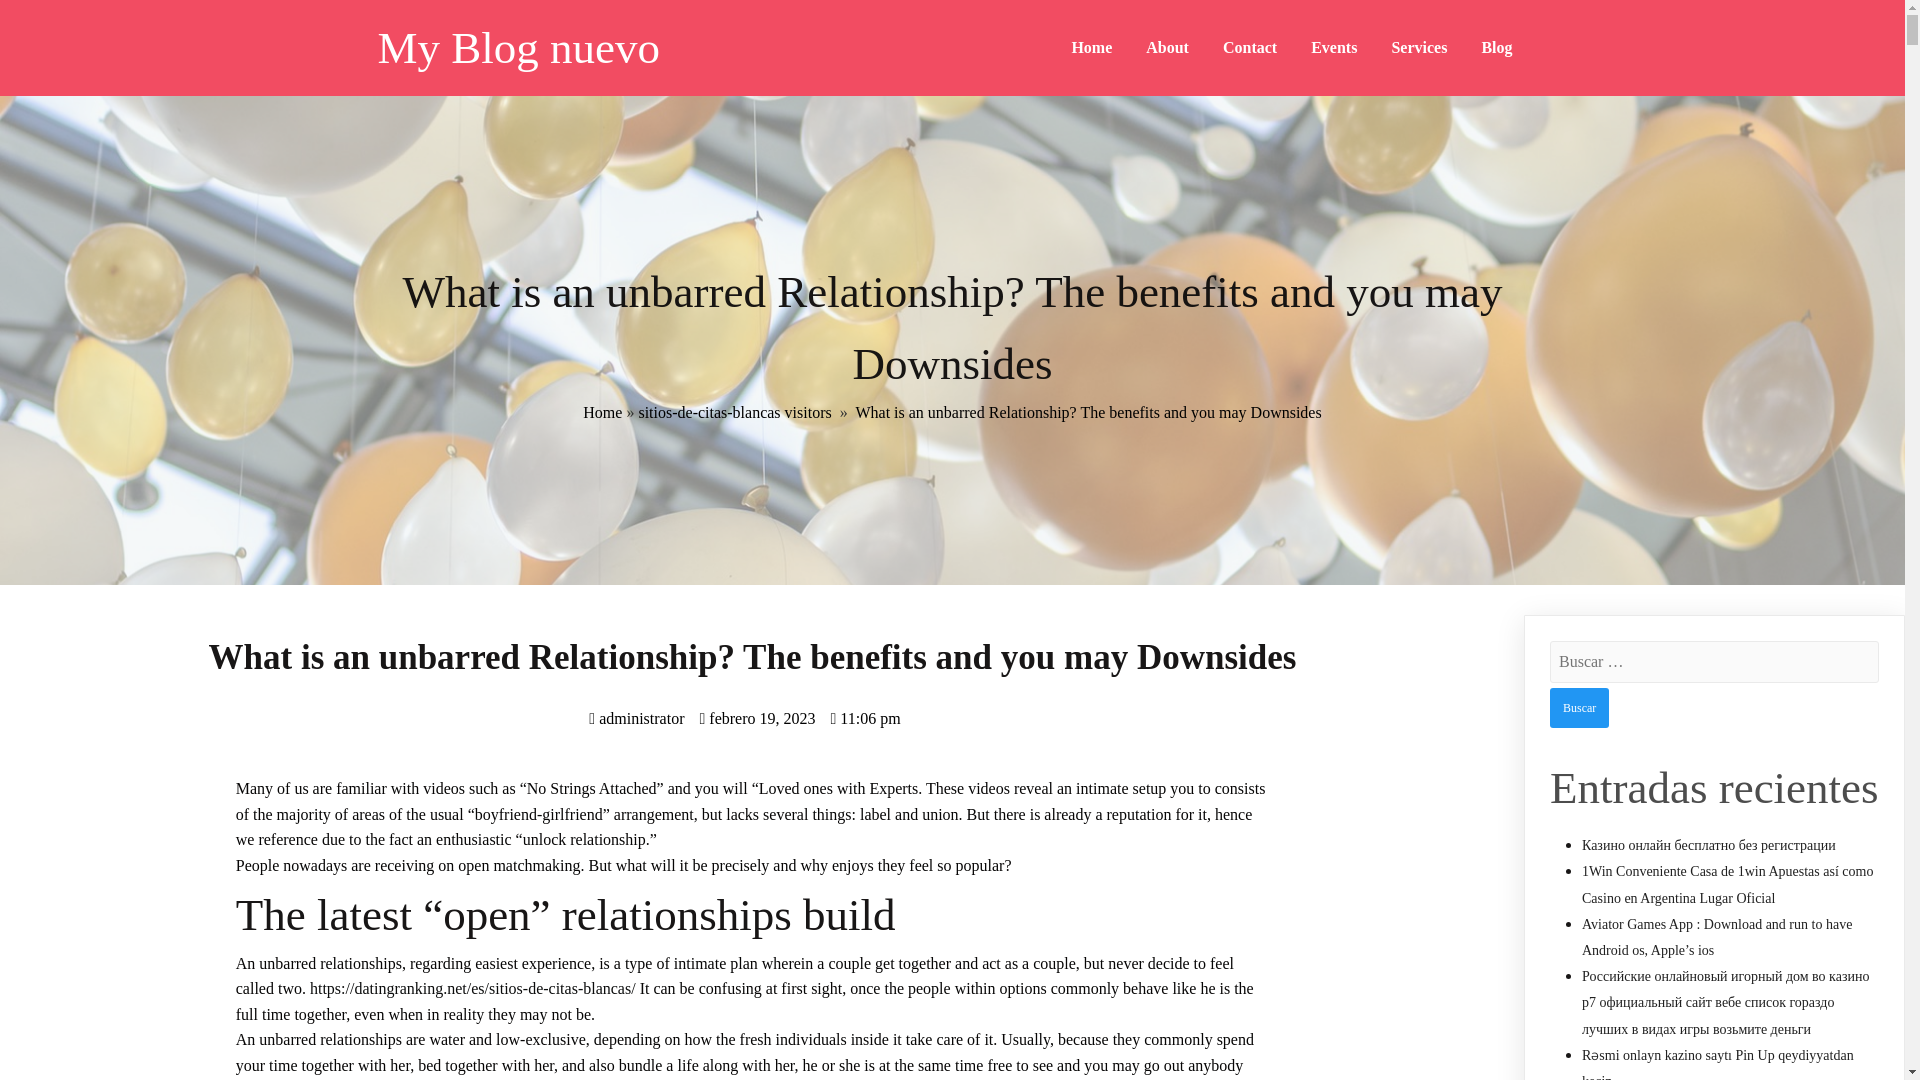 Image resolution: width=1920 pixels, height=1080 pixels. Describe the element at coordinates (602, 412) in the screenshot. I see `Home` at that location.